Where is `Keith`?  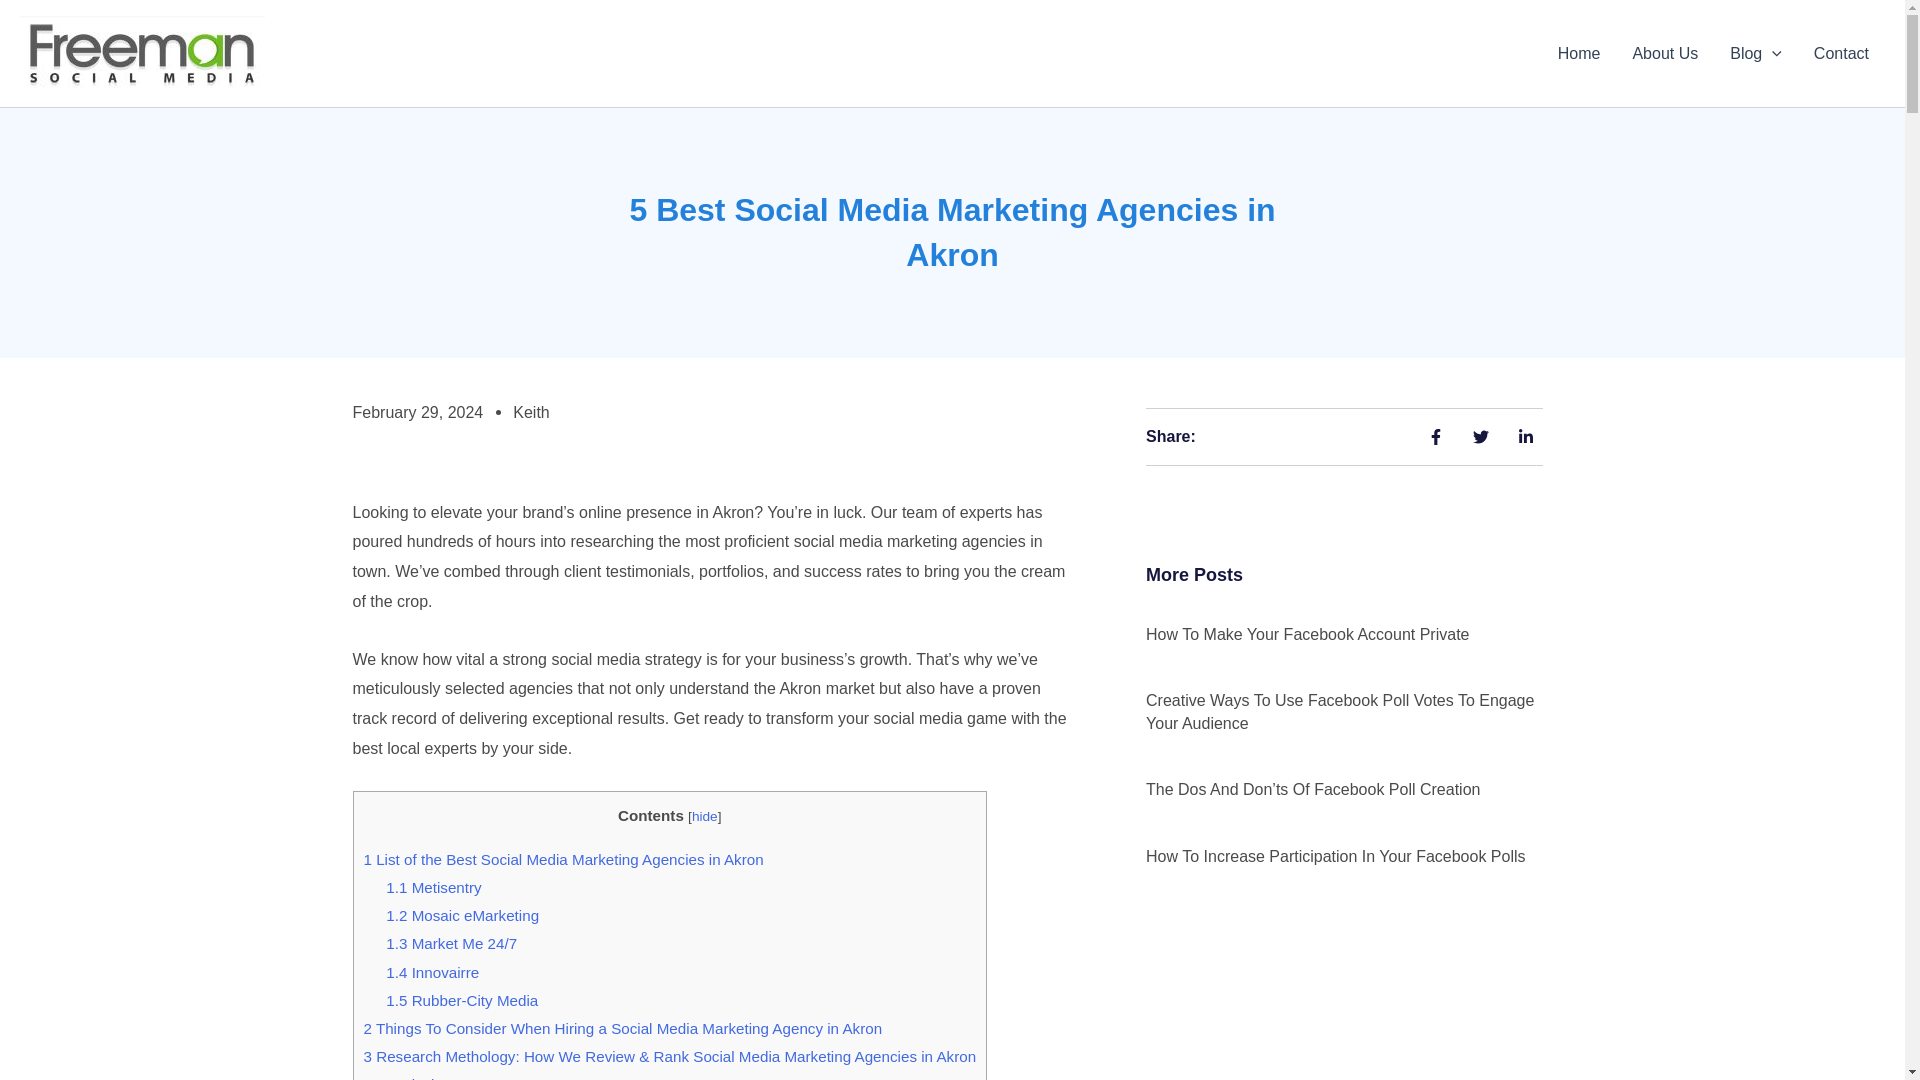
Keith is located at coordinates (530, 412).